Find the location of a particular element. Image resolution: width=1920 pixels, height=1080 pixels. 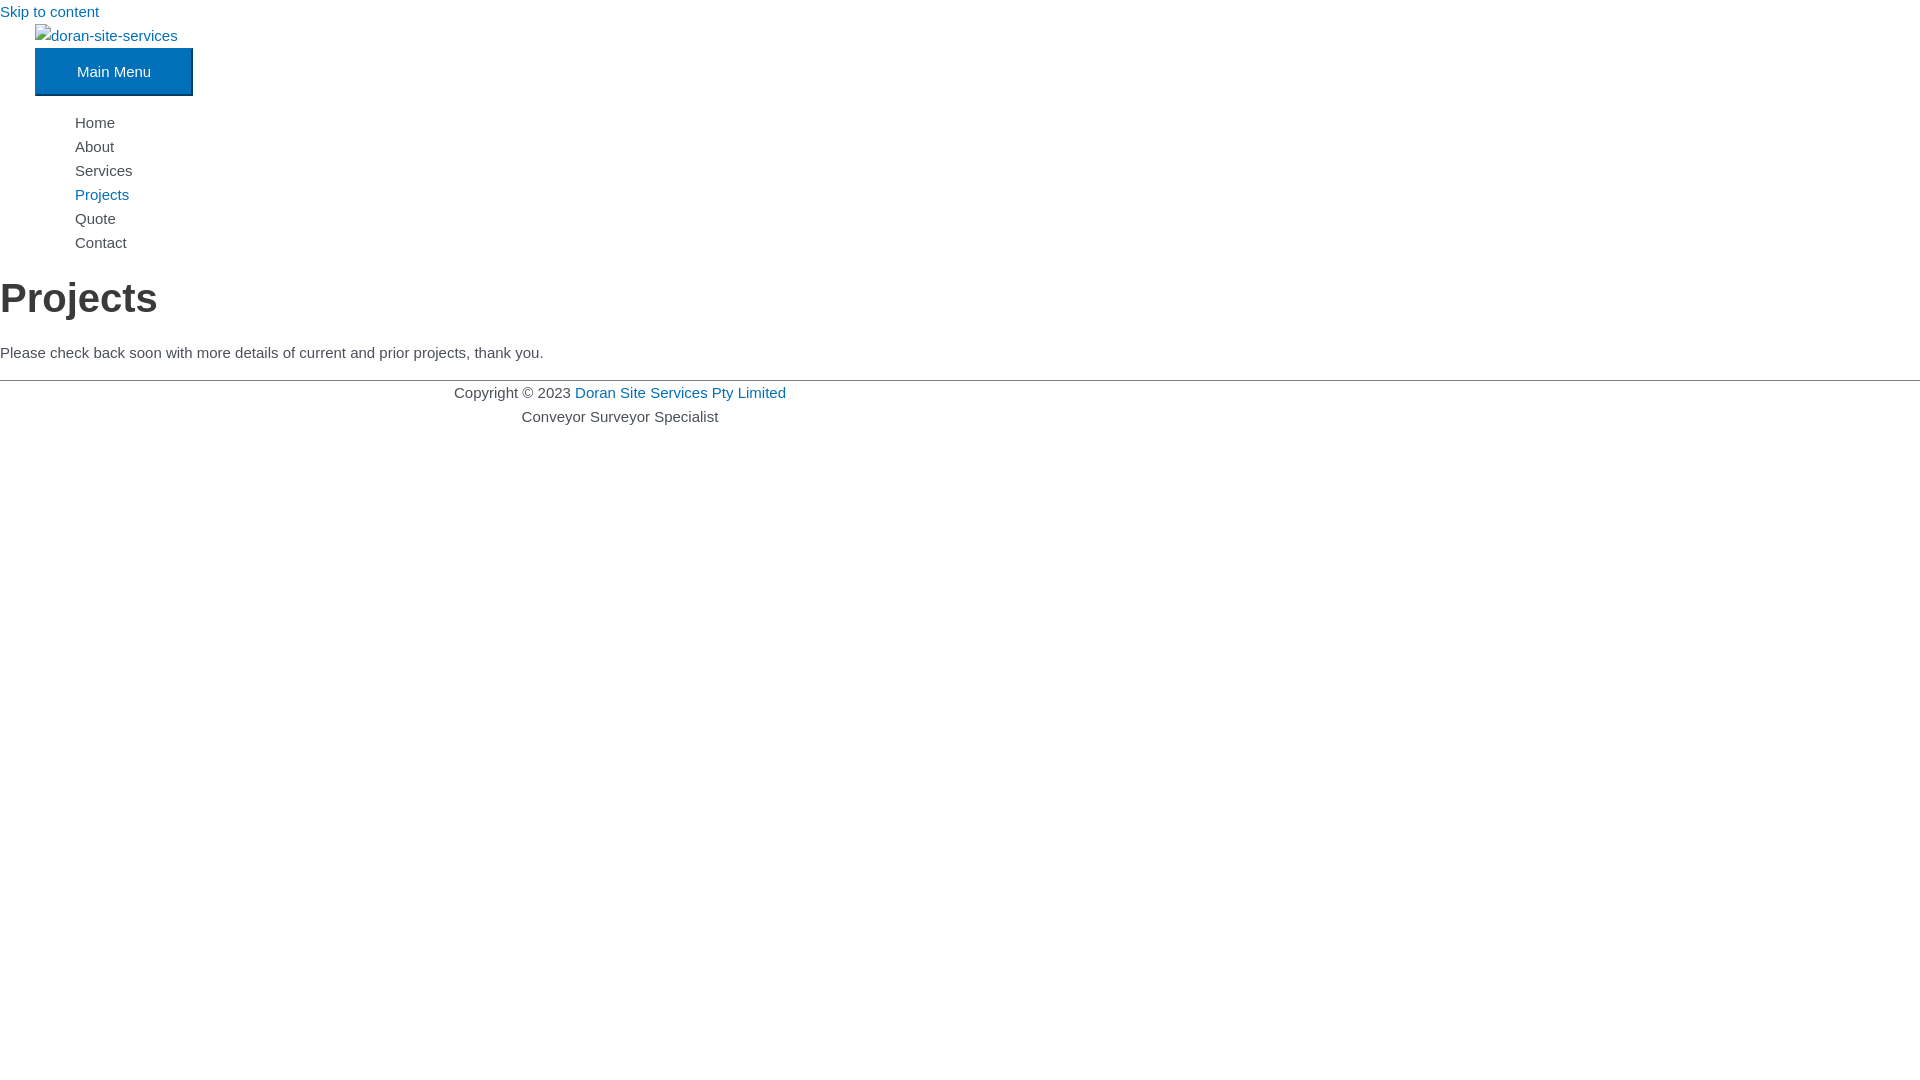

Services is located at coordinates (980, 171).